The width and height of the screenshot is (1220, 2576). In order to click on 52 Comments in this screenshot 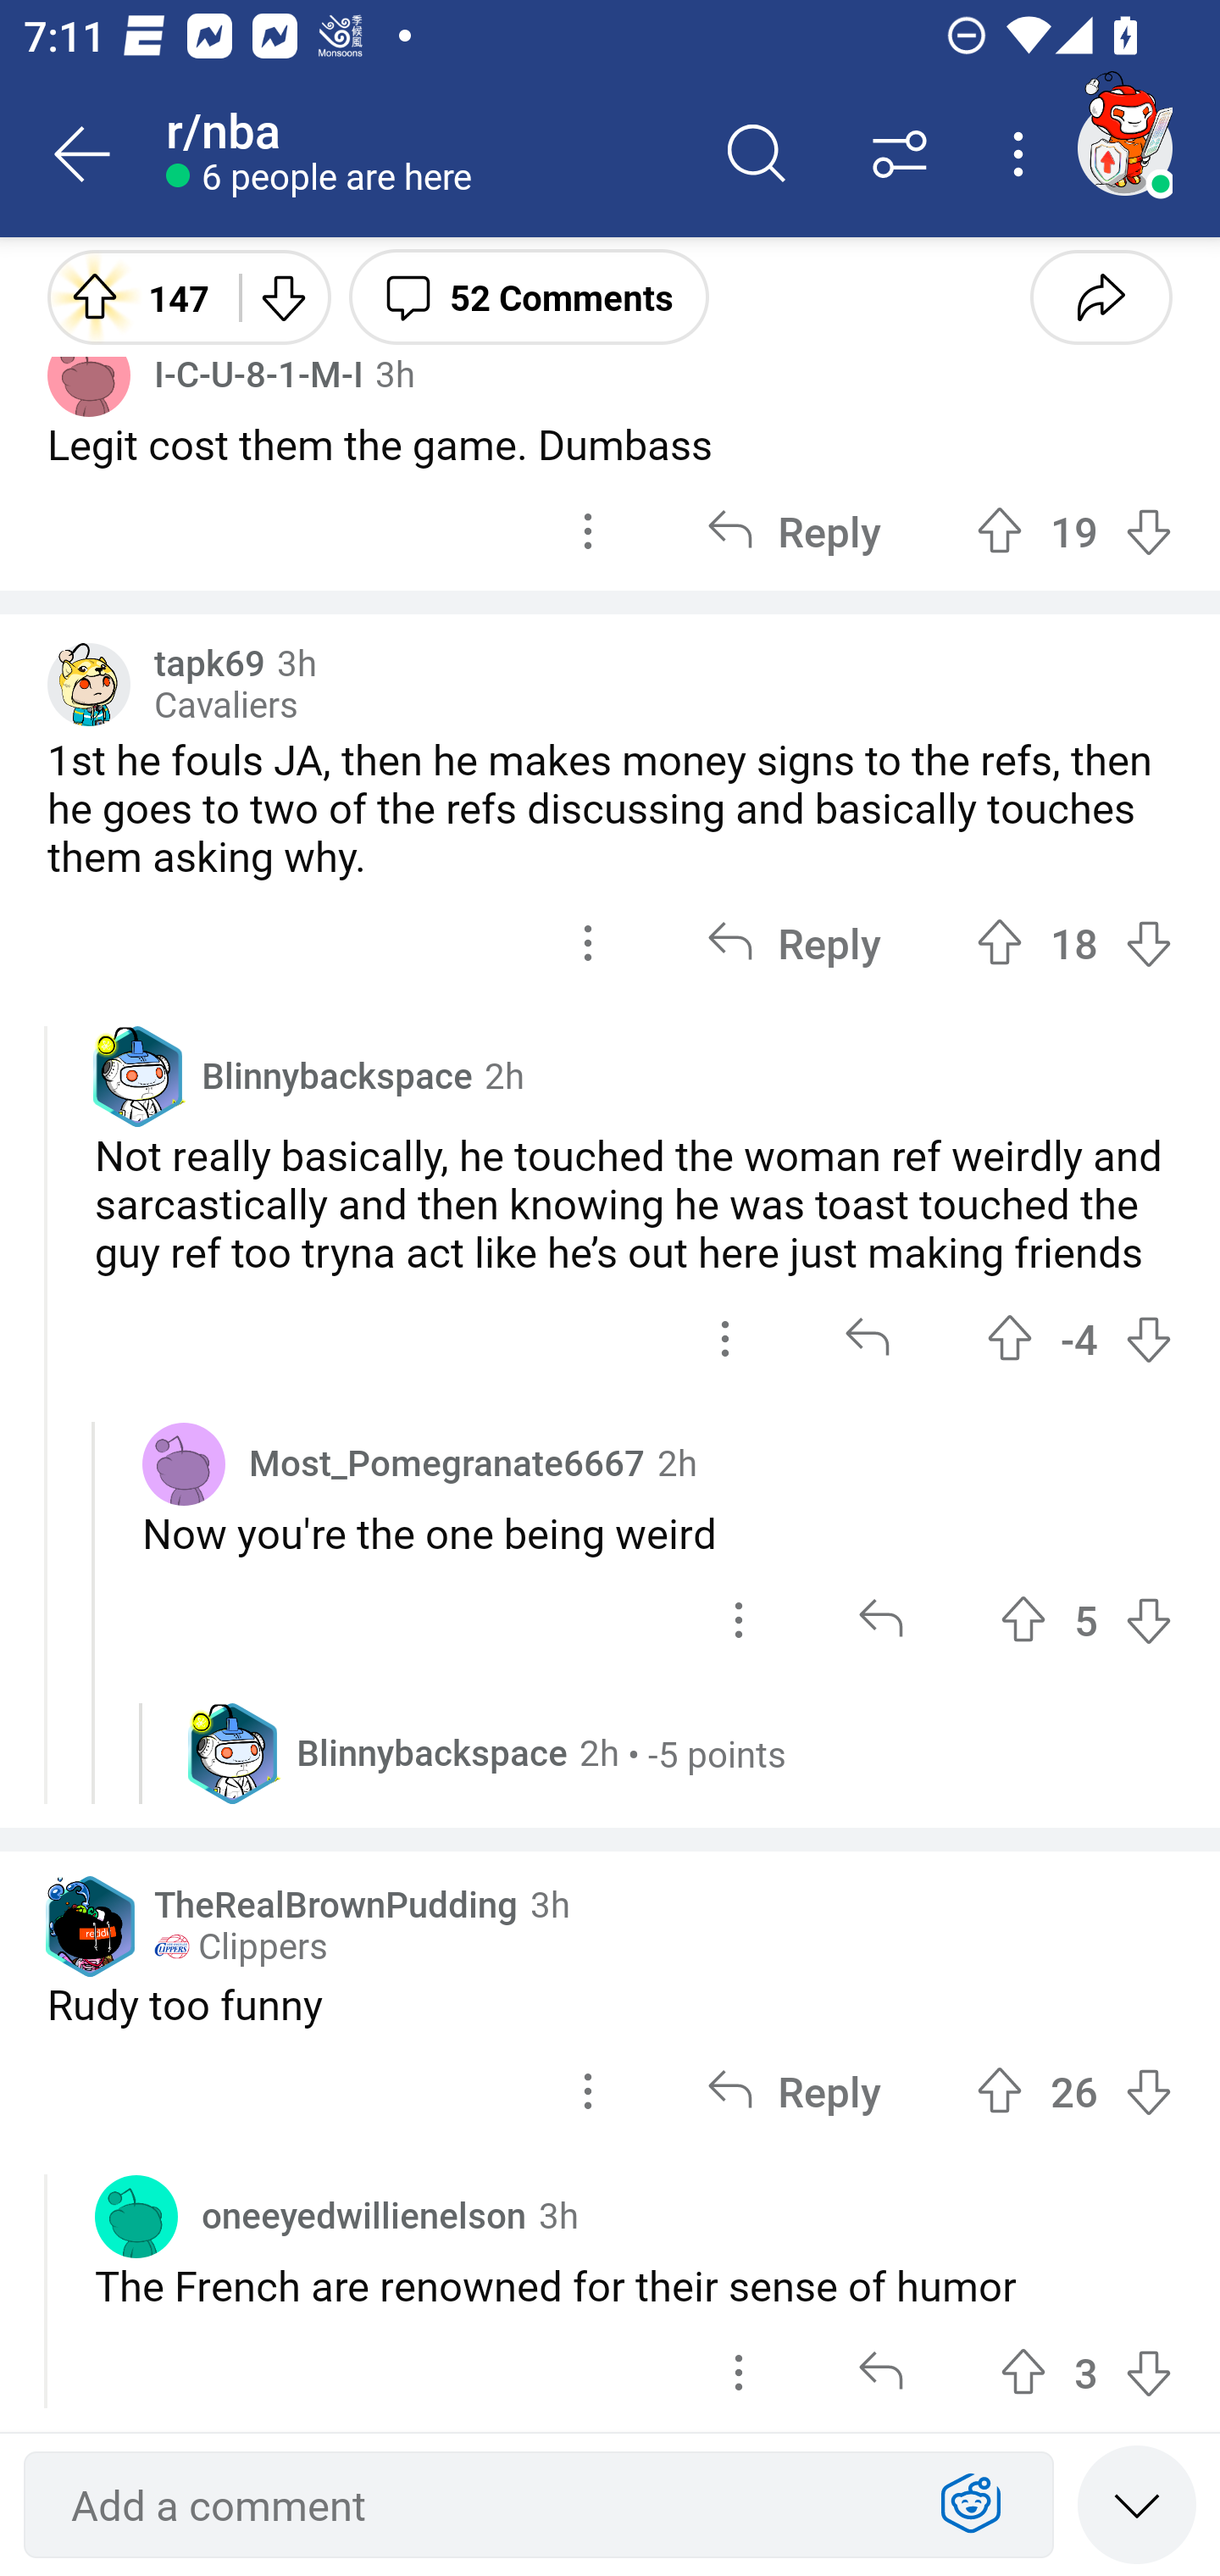, I will do `click(529, 296)`.